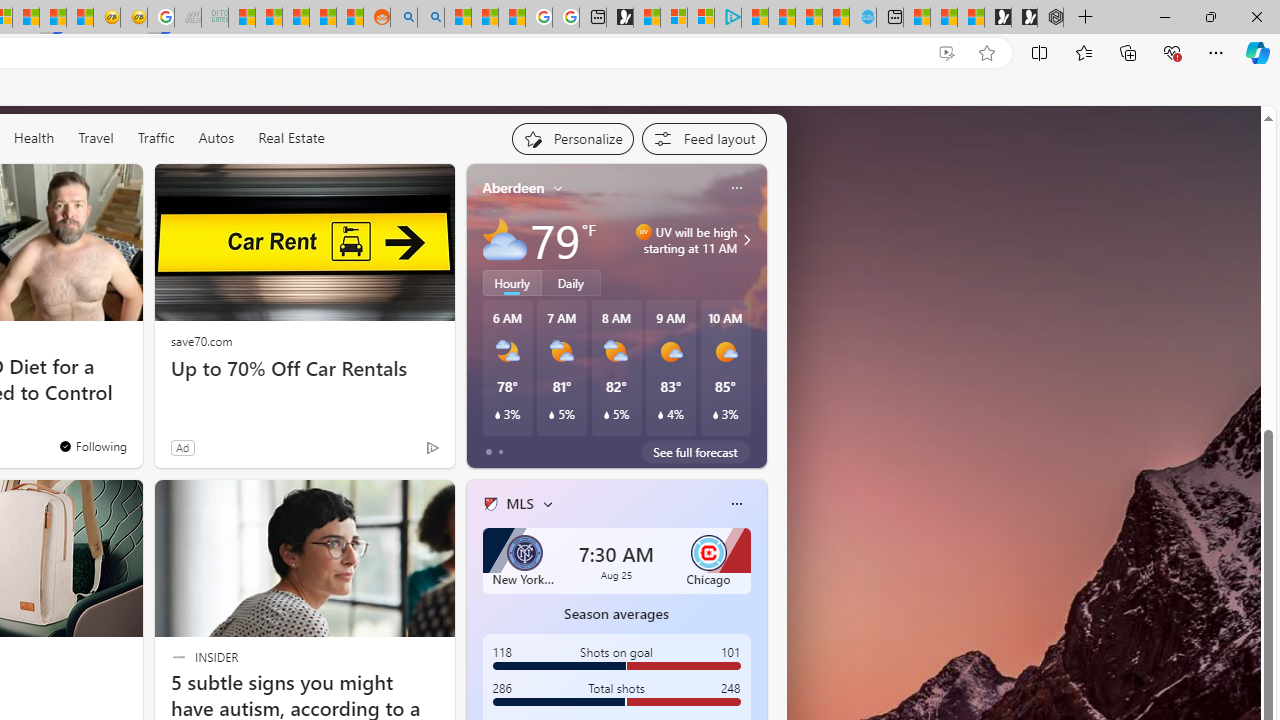  I want to click on Mostly cloudy, so click(504, 240).